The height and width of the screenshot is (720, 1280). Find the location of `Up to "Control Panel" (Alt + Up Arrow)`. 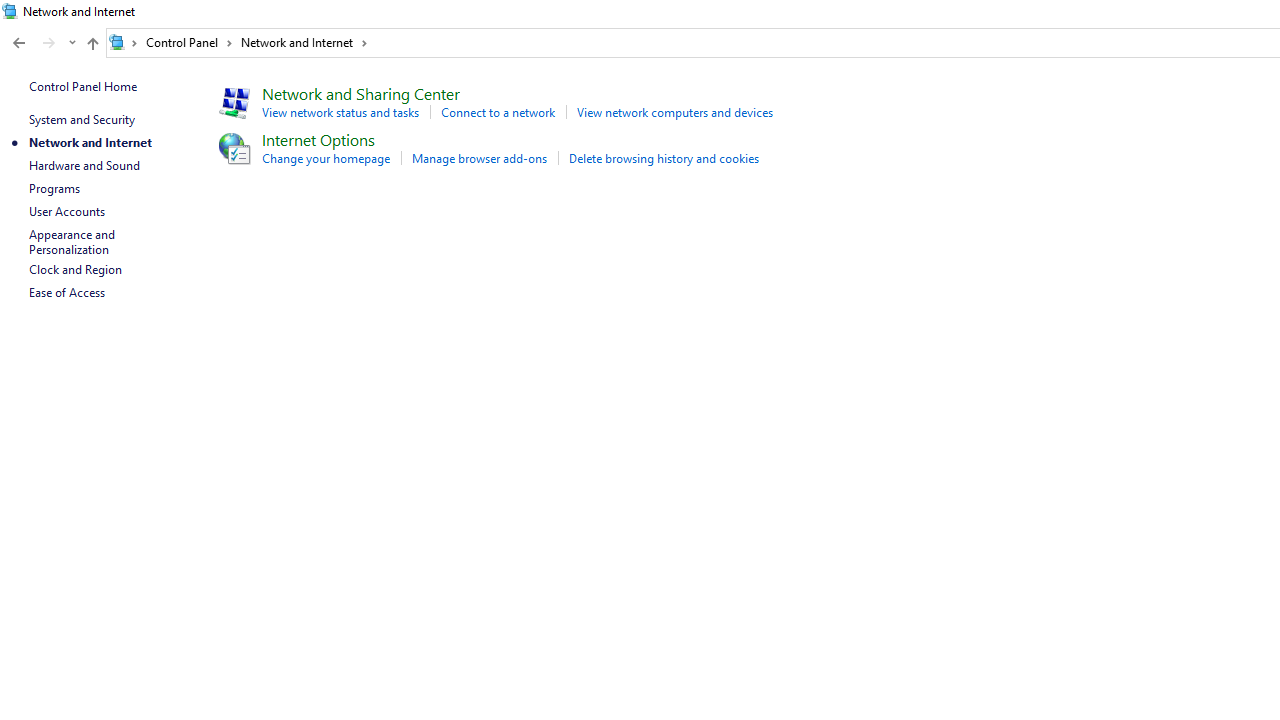

Up to "Control Panel" (Alt + Up Arrow) is located at coordinates (92, 44).